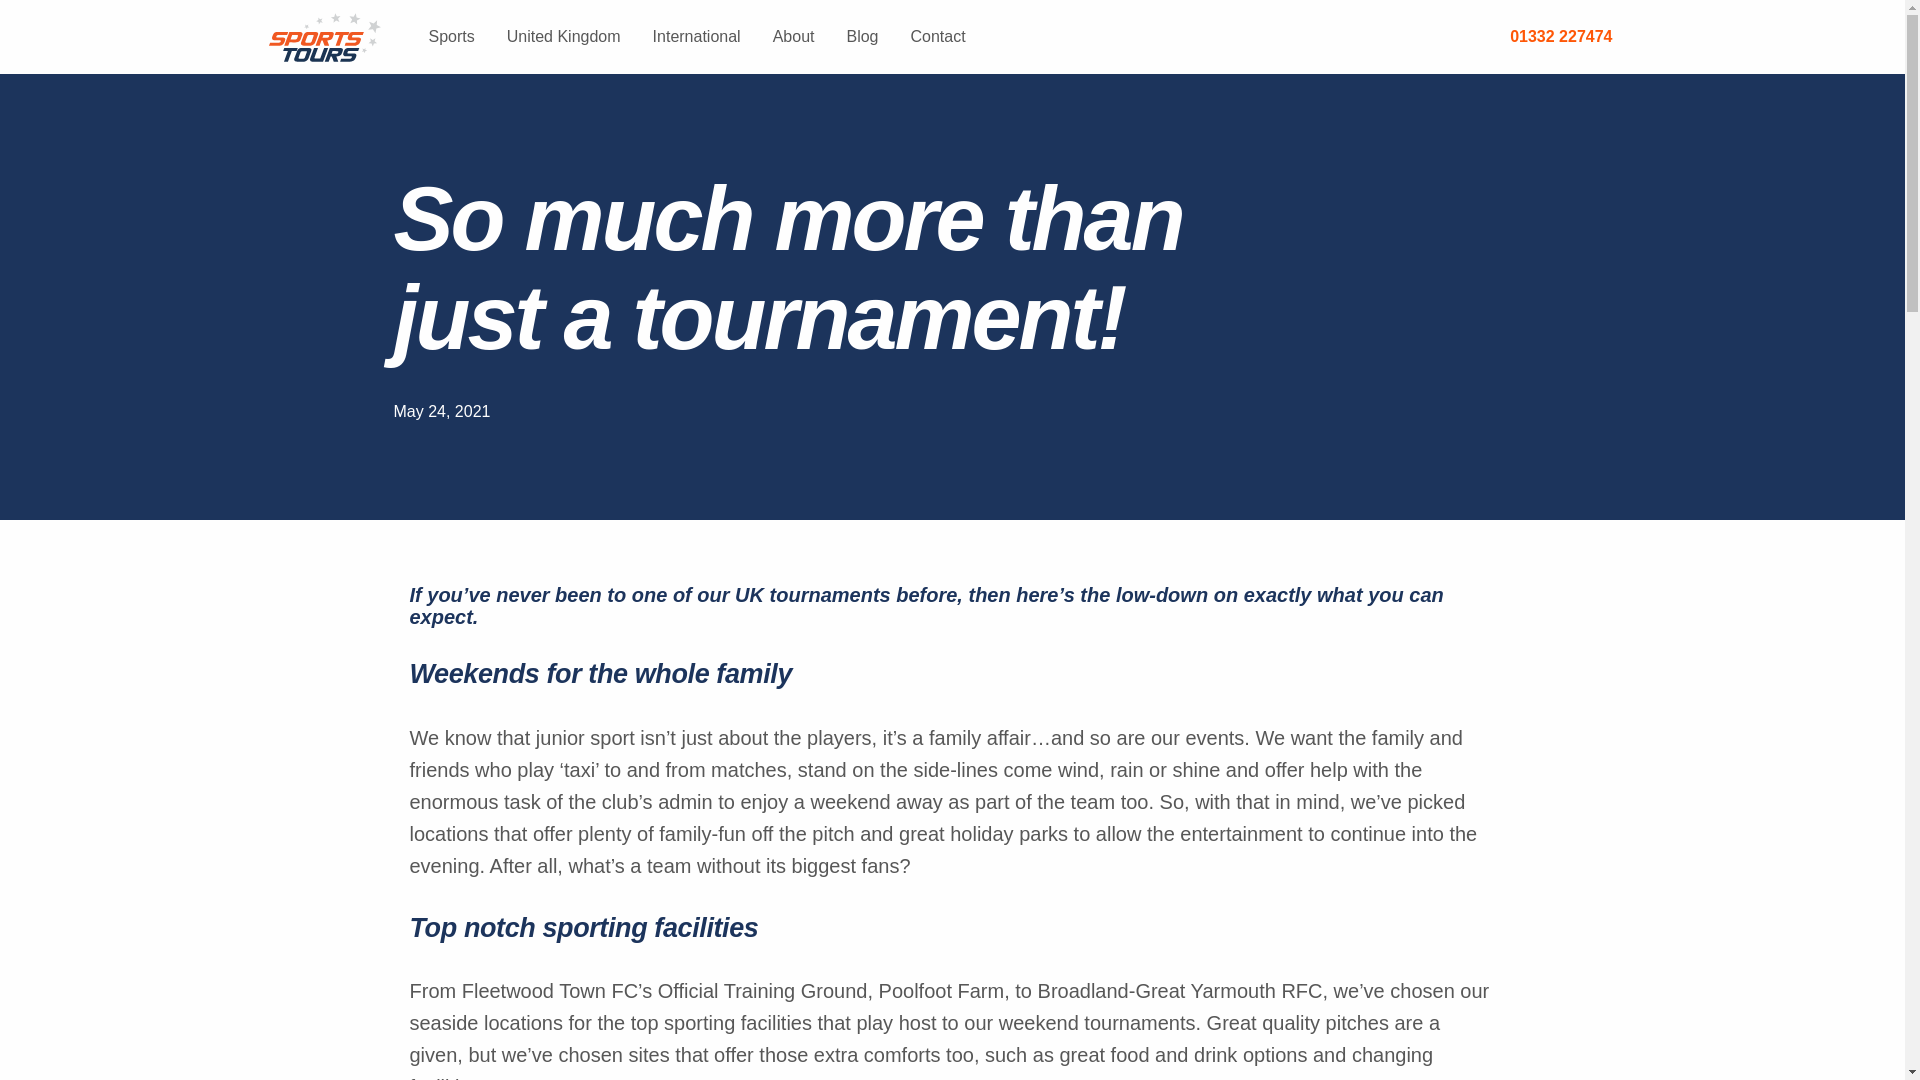  Describe the element at coordinates (450, 37) in the screenshot. I see `Sports` at that location.